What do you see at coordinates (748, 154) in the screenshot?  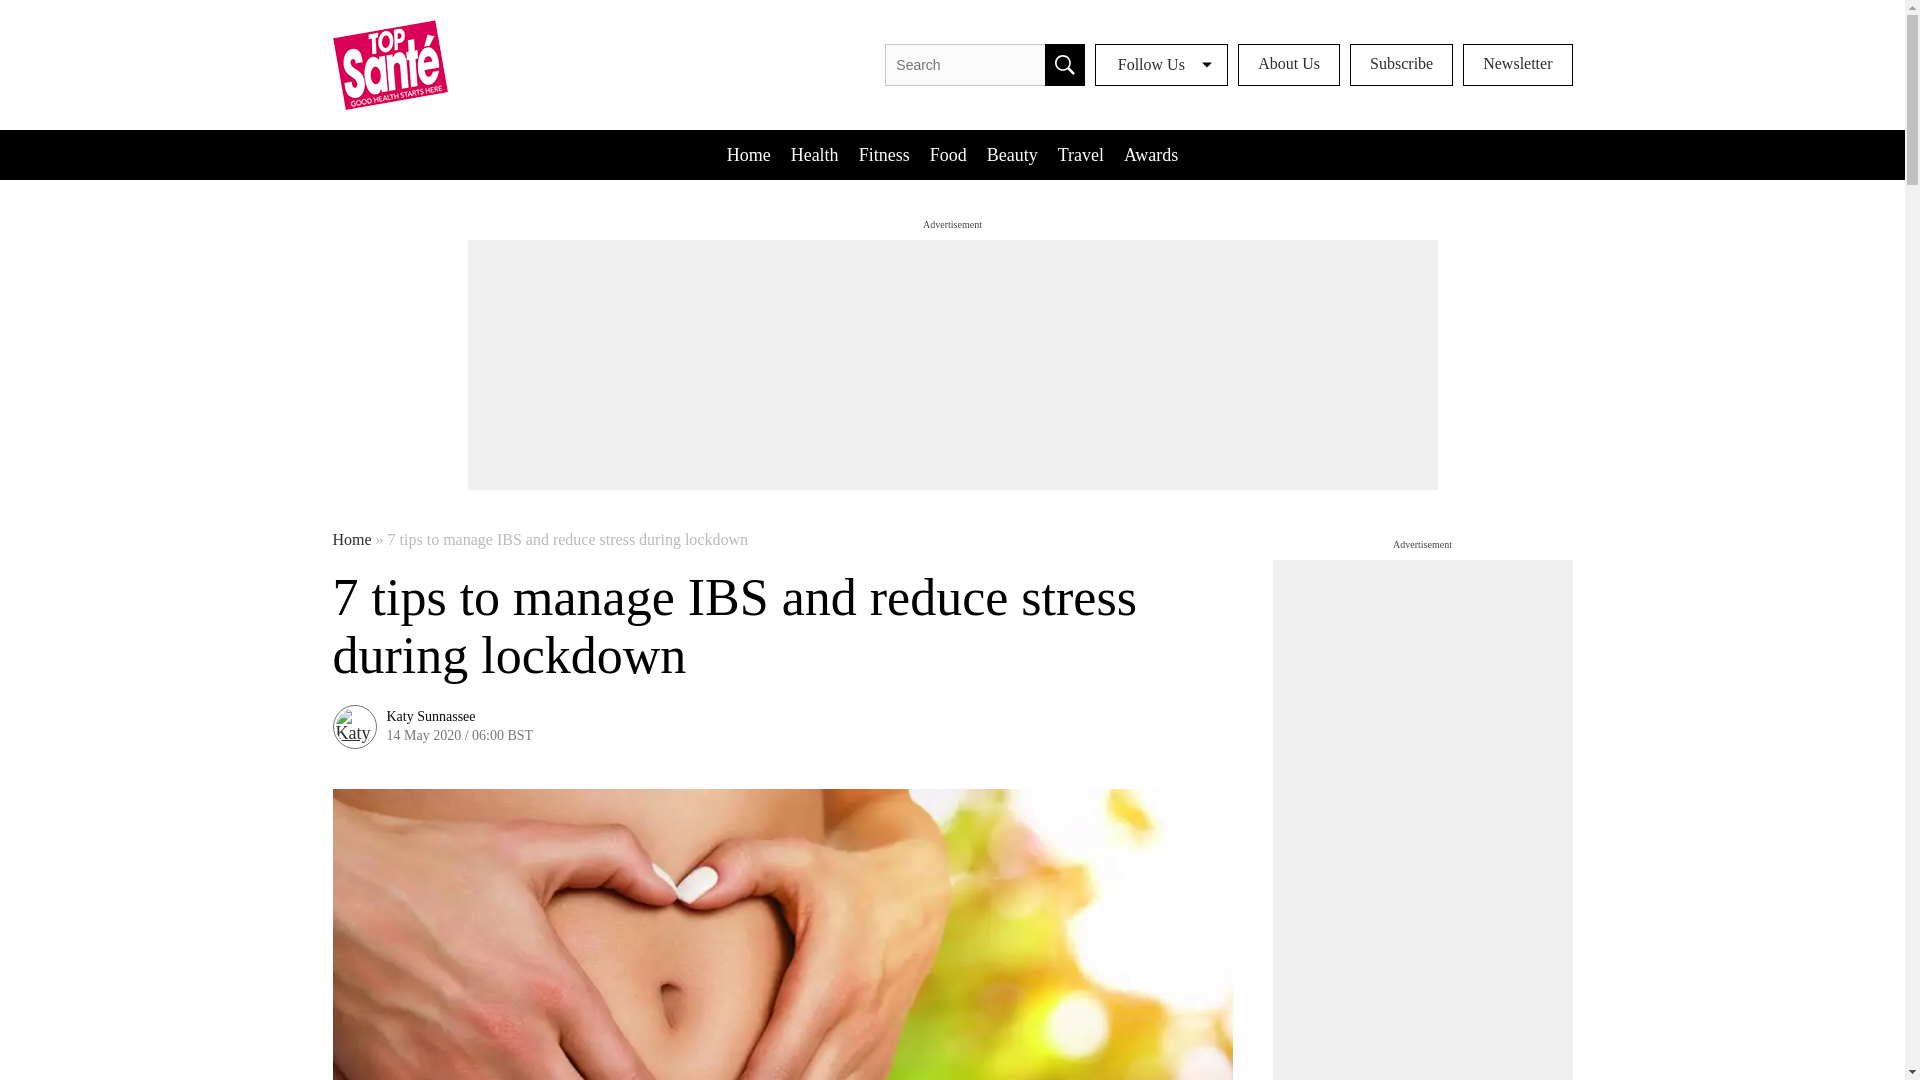 I see `Home` at bounding box center [748, 154].